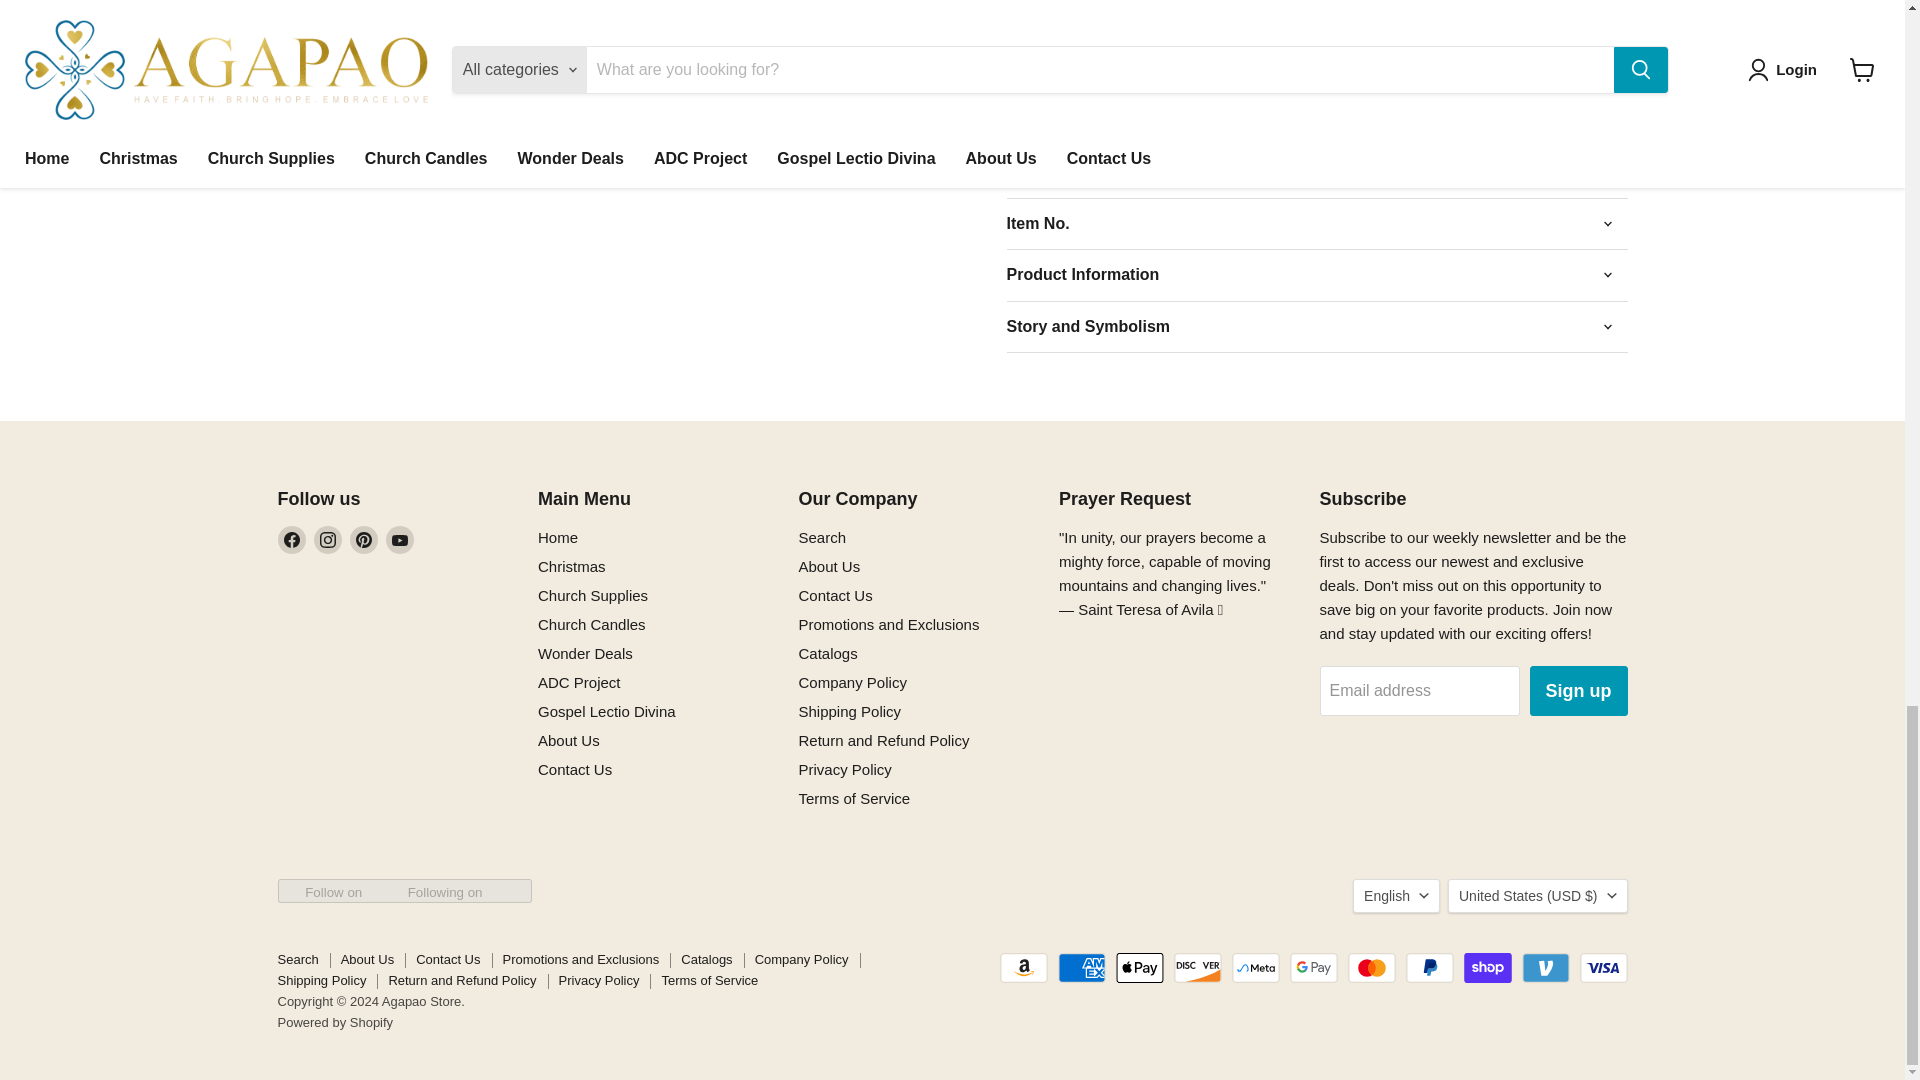 The height and width of the screenshot is (1080, 1920). What do you see at coordinates (400, 540) in the screenshot?
I see `YouTube` at bounding box center [400, 540].